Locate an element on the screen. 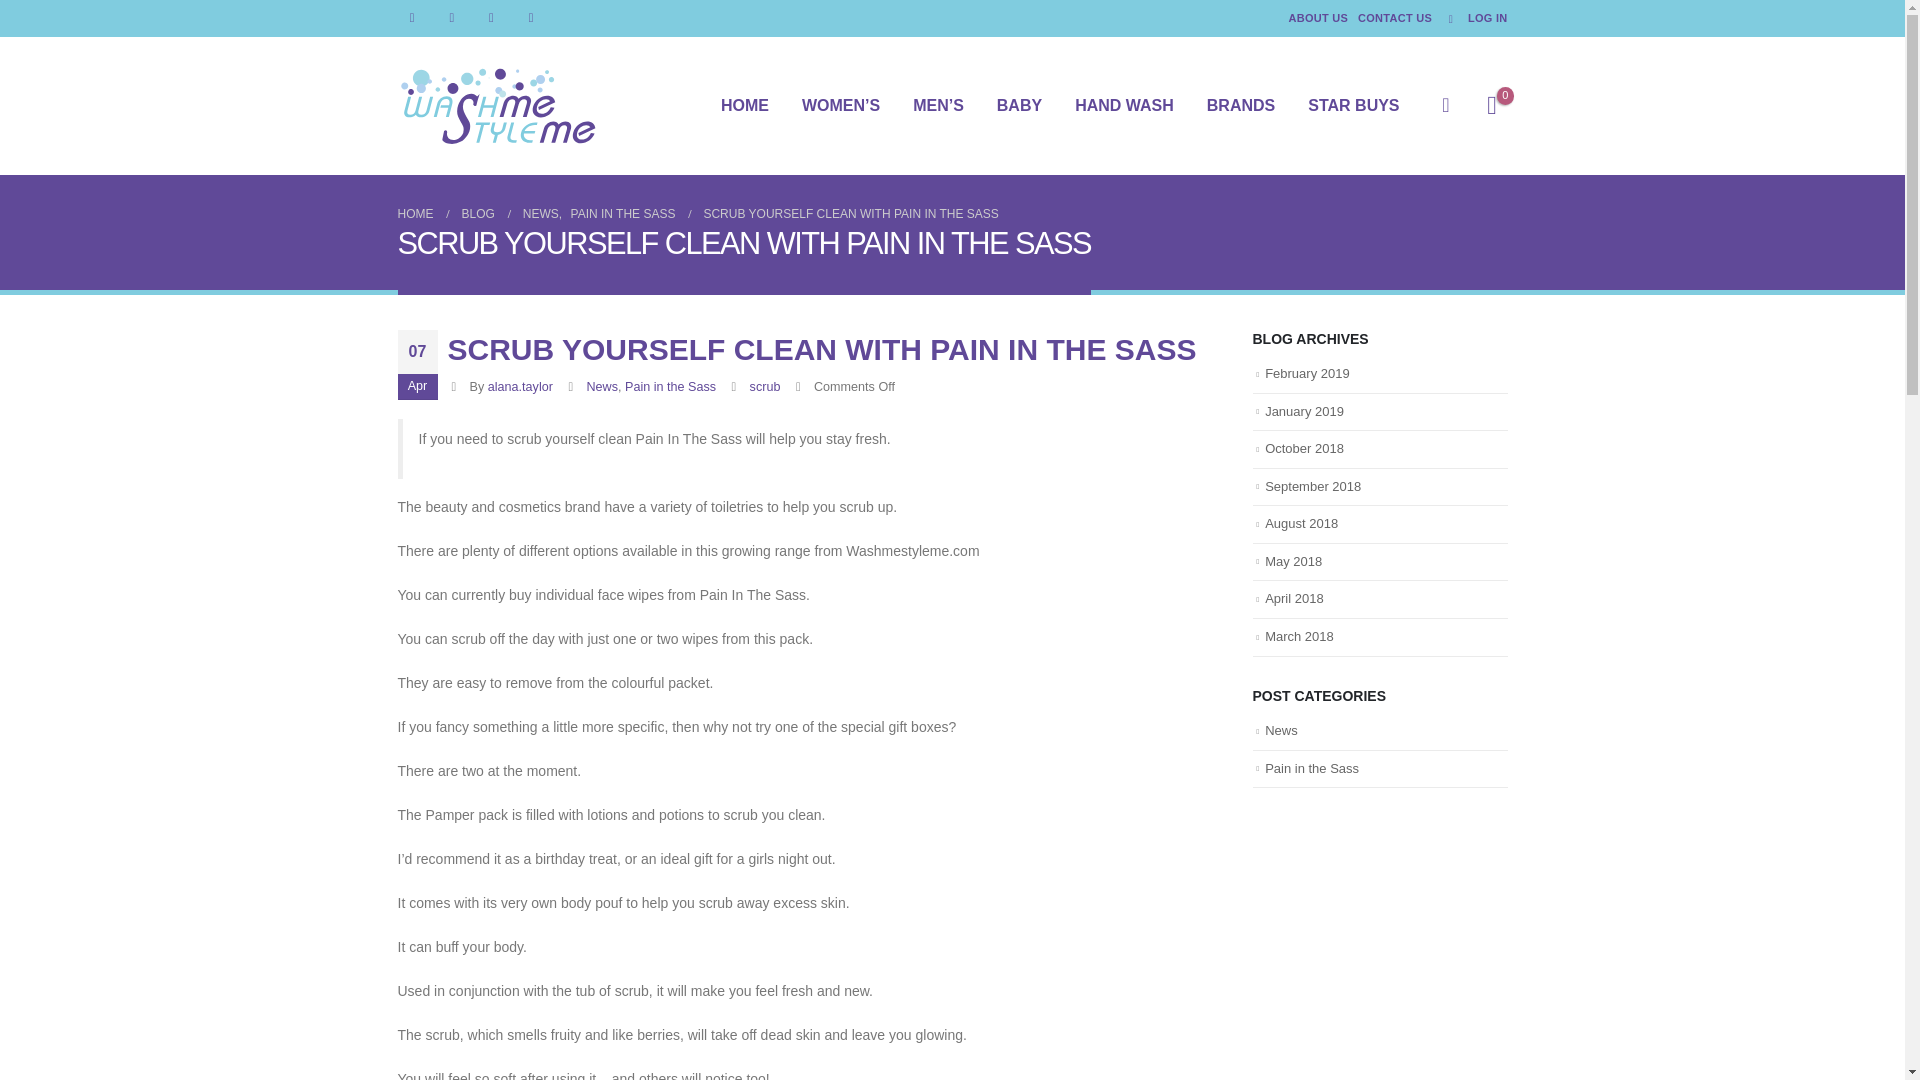 This screenshot has width=1920, height=1080. Facebook is located at coordinates (412, 18).